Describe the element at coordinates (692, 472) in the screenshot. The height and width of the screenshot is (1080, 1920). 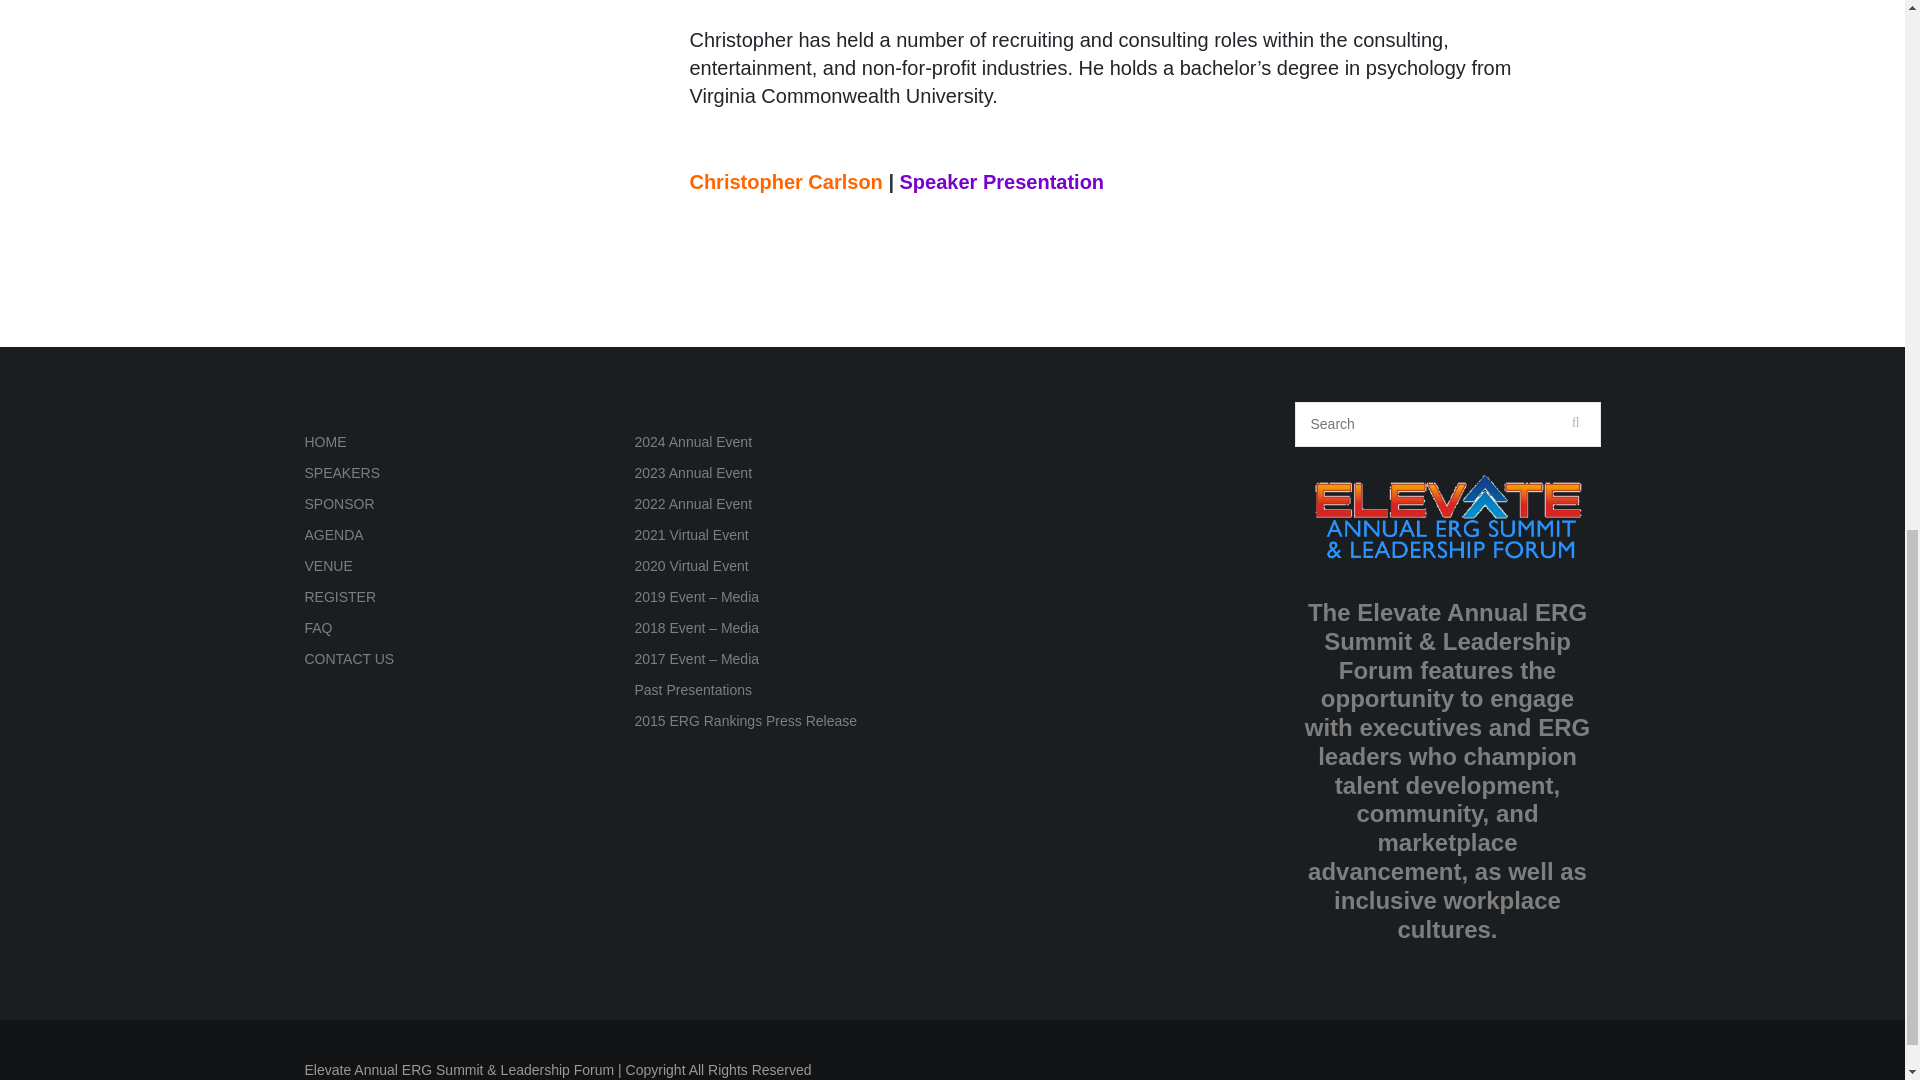
I see `2023 Annual Event` at that location.